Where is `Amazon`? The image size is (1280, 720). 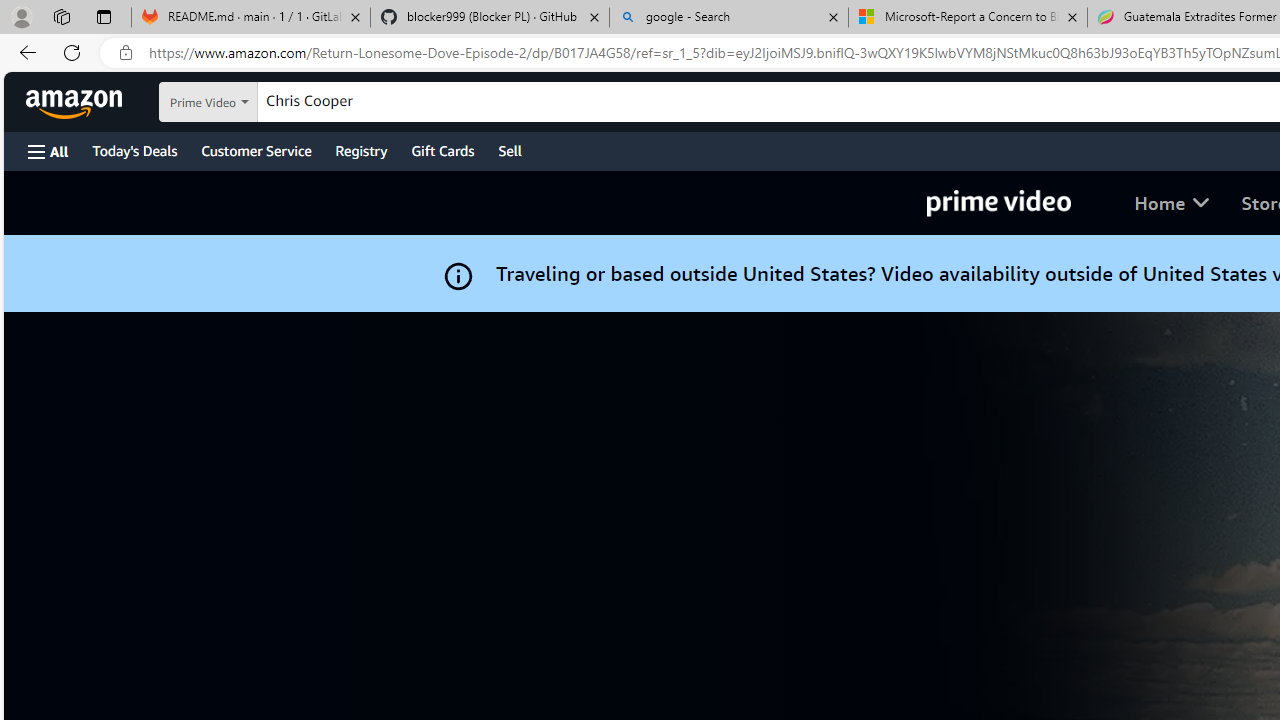 Amazon is located at coordinates (76, 102).